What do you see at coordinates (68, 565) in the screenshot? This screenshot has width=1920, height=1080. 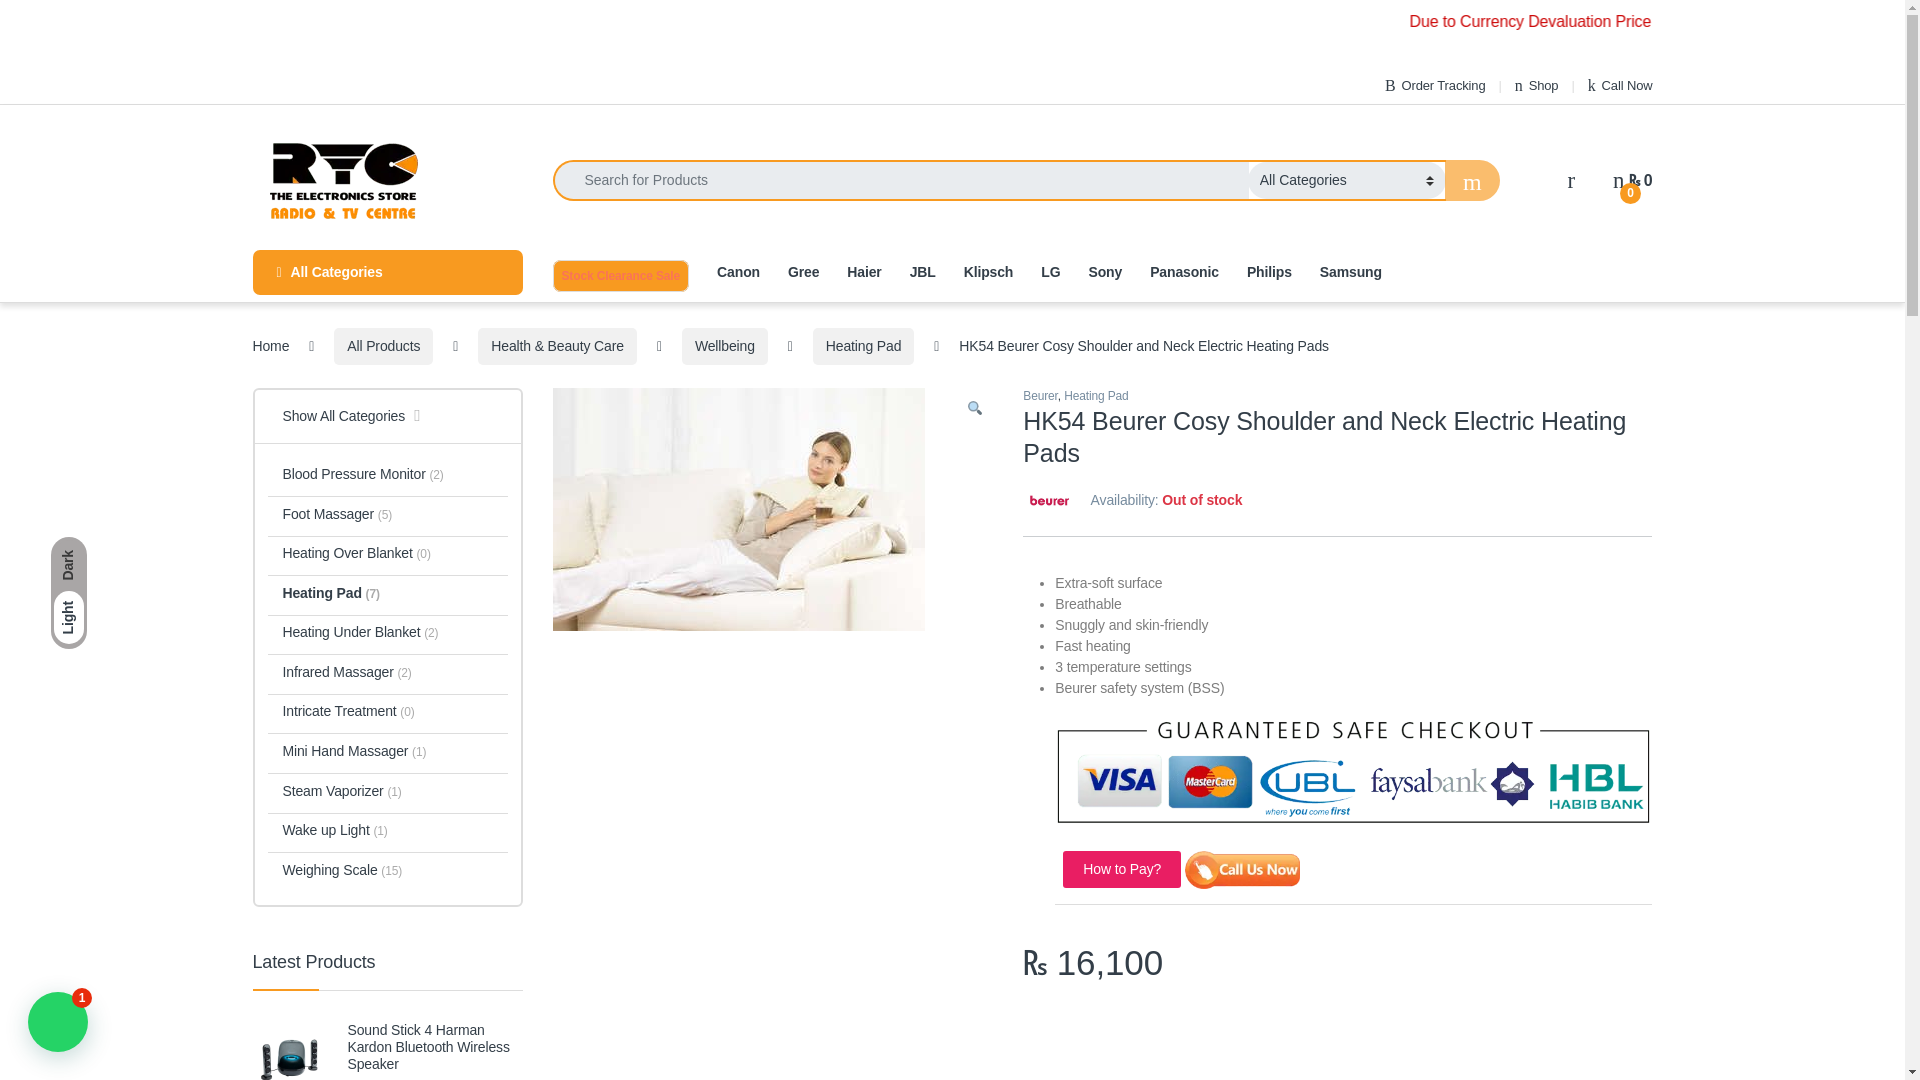 I see `Dark` at bounding box center [68, 565].